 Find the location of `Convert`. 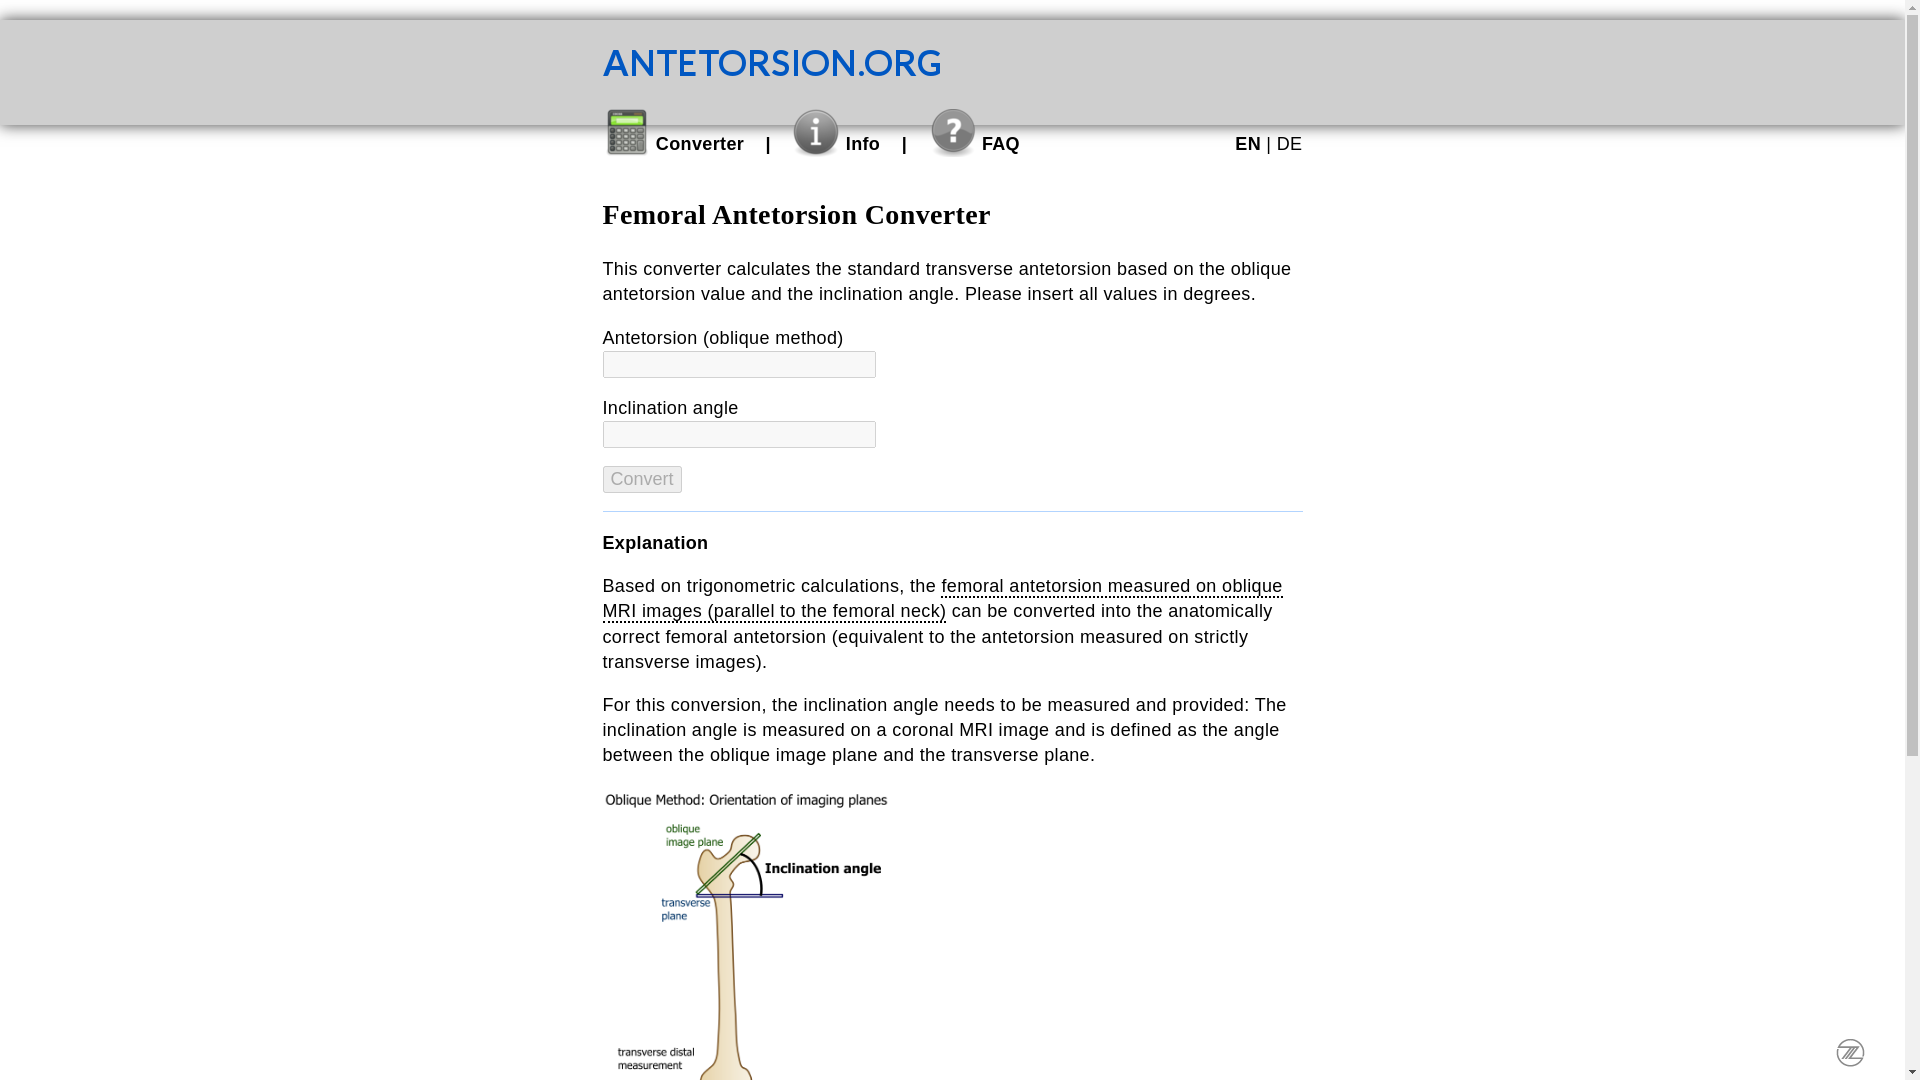

Convert is located at coordinates (642, 478).